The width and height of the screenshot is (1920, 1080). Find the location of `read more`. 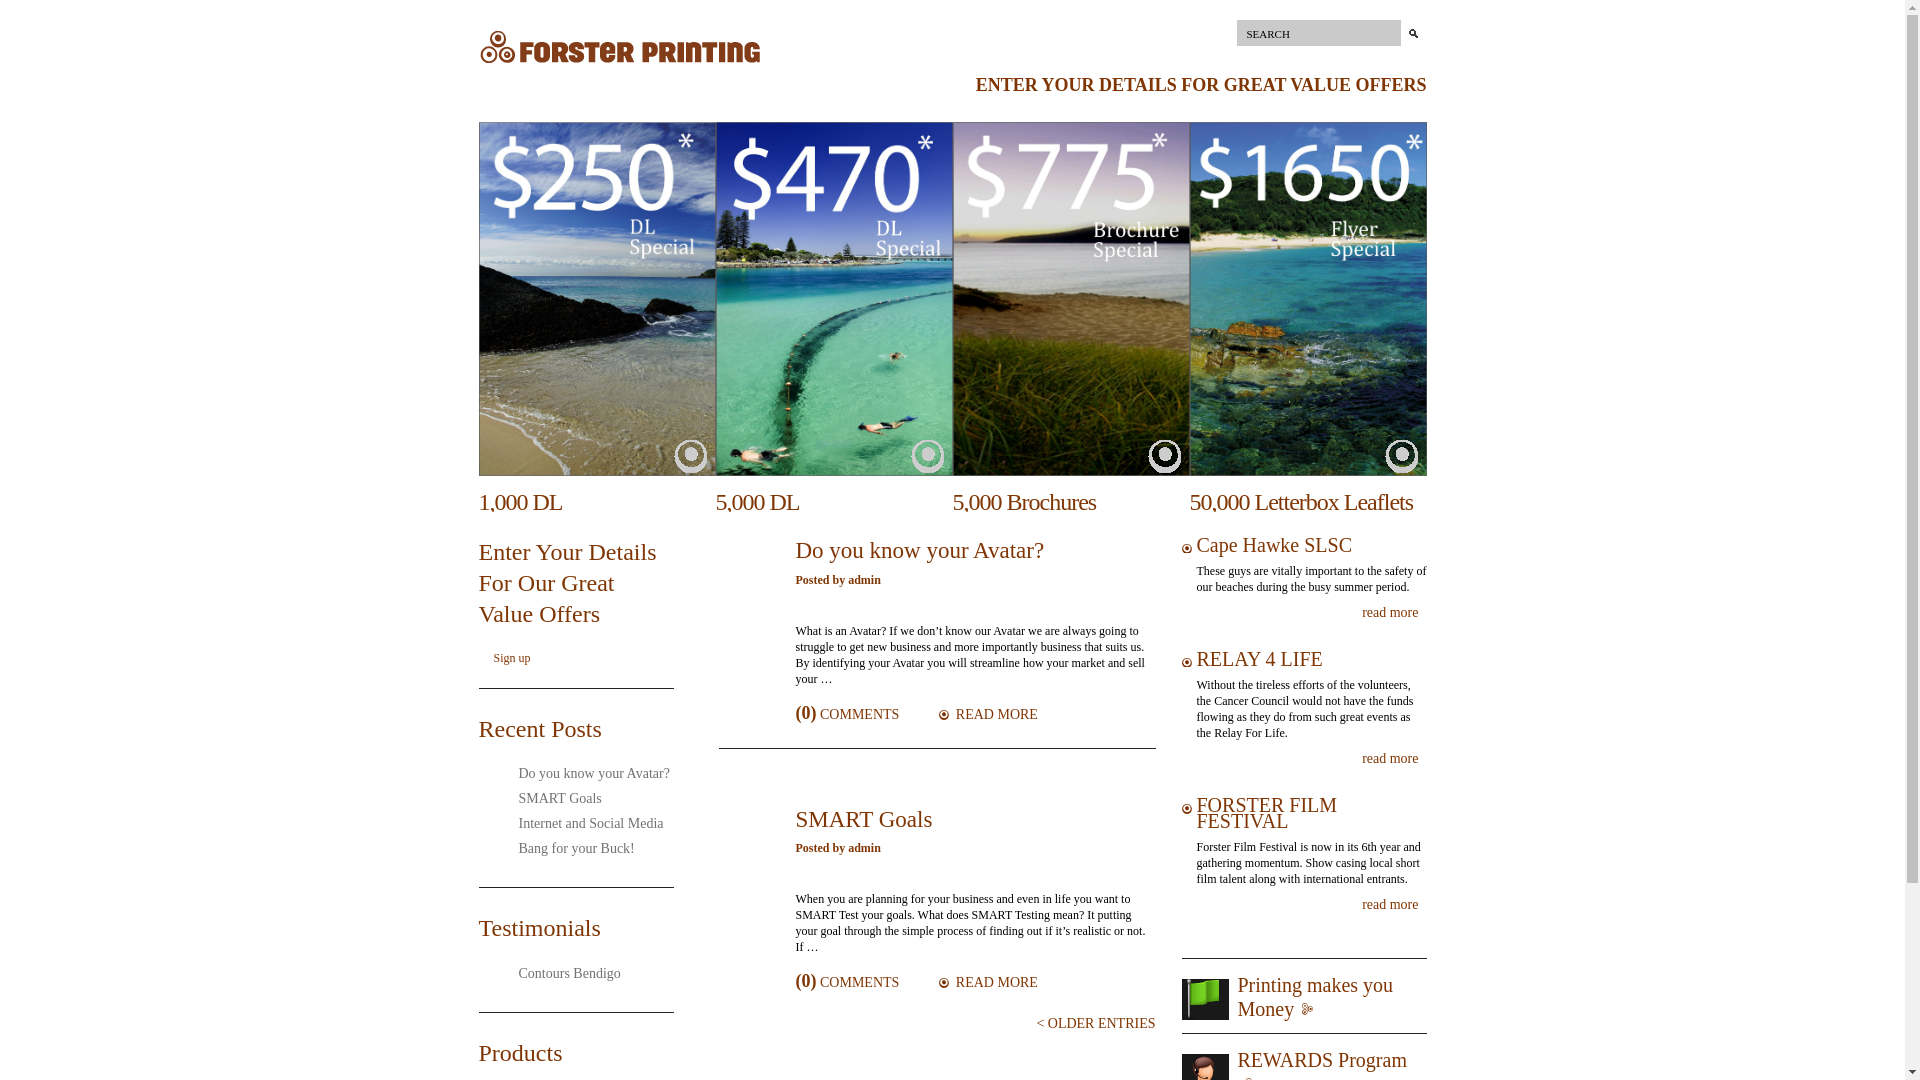

read more is located at coordinates (1394, 613).